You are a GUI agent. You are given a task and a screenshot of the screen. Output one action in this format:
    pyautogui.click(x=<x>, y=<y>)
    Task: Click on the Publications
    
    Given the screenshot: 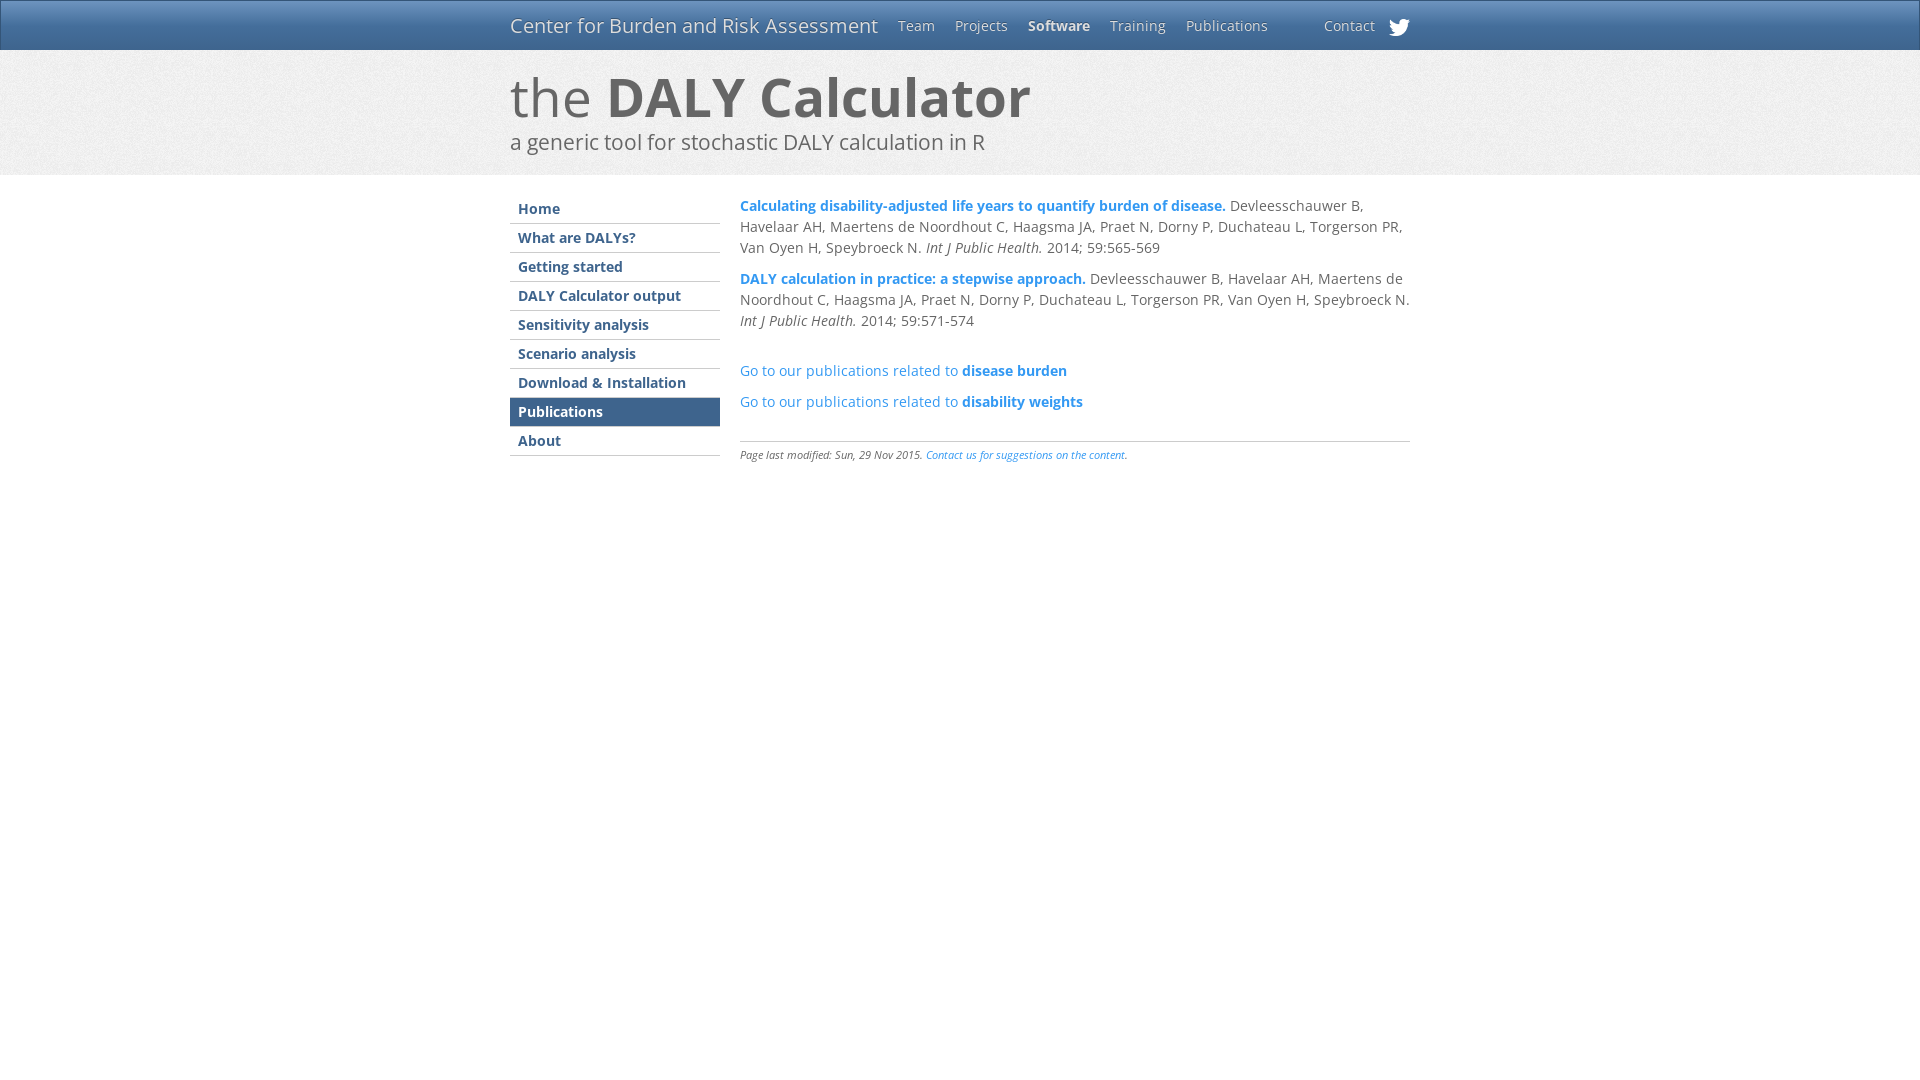 What is the action you would take?
    pyautogui.click(x=615, y=412)
    